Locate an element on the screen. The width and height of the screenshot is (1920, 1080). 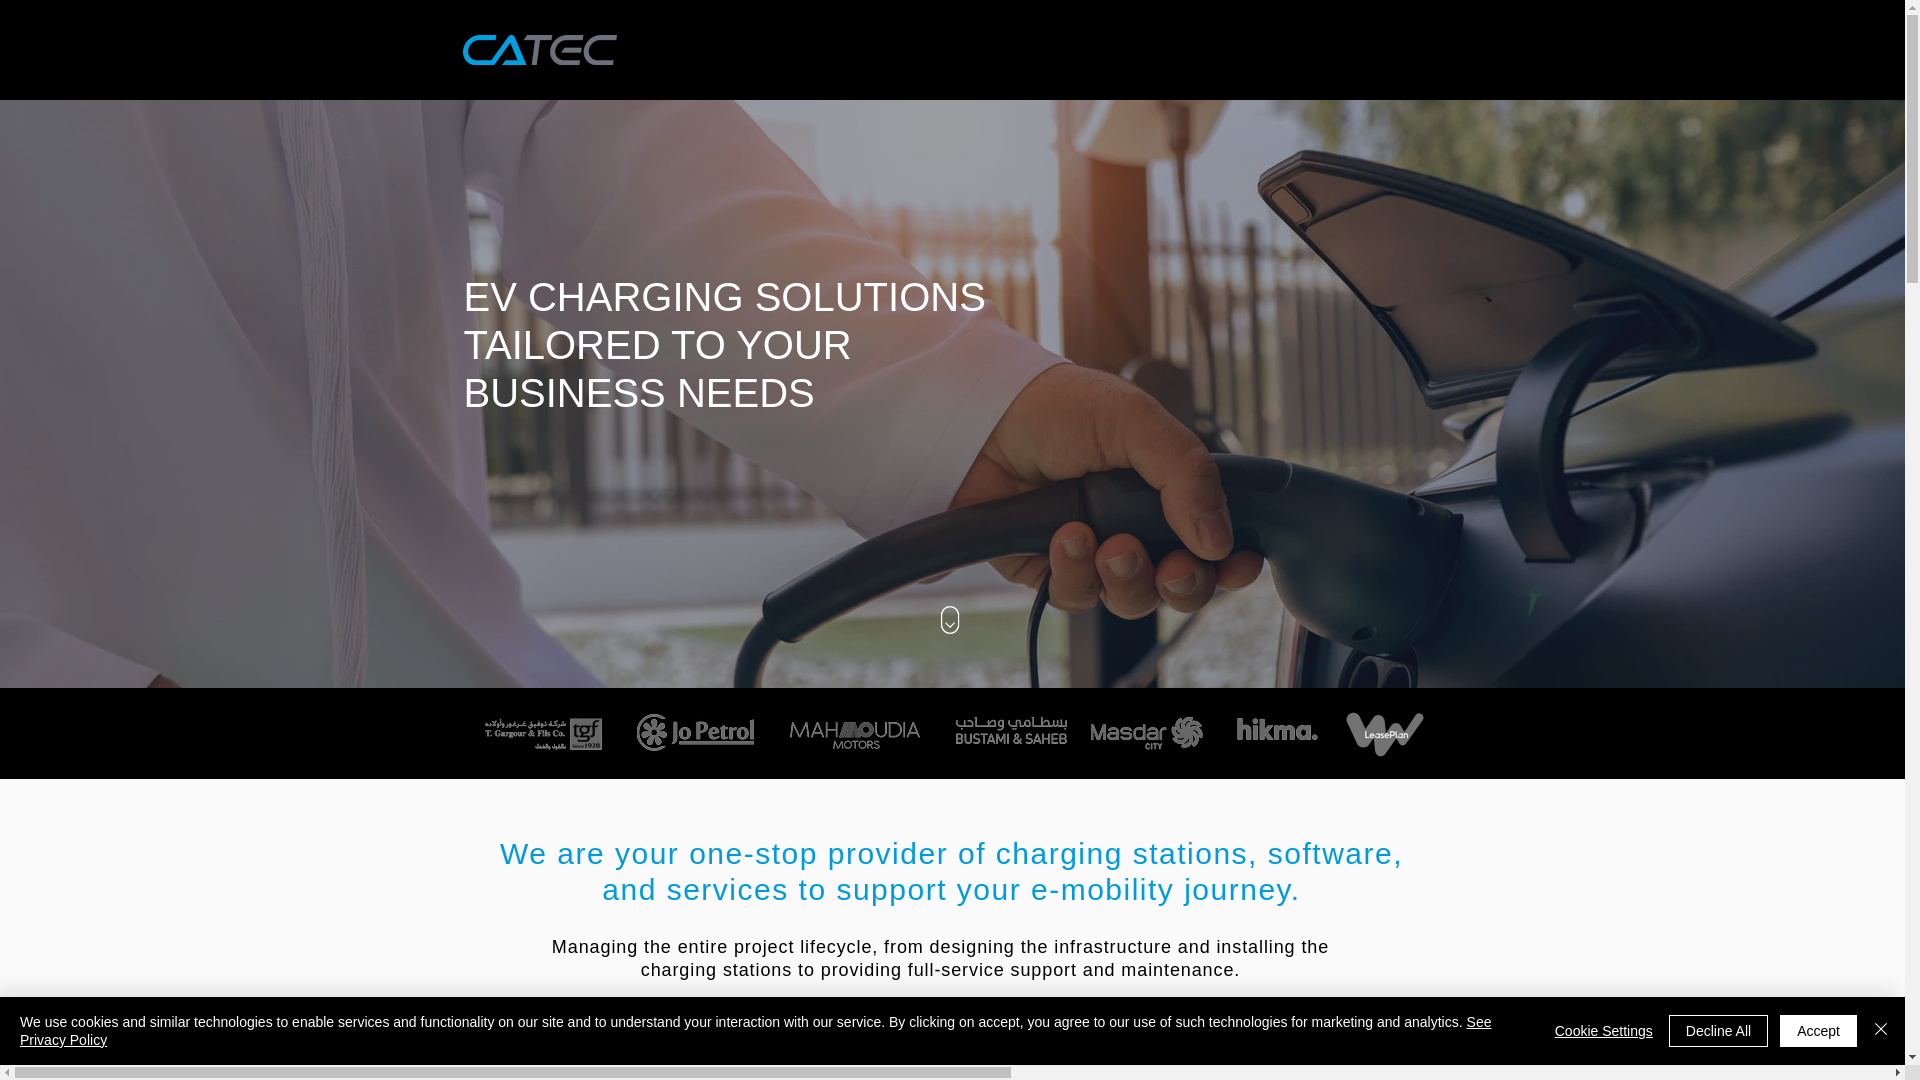
Consult our Experts is located at coordinates (940, 1058).